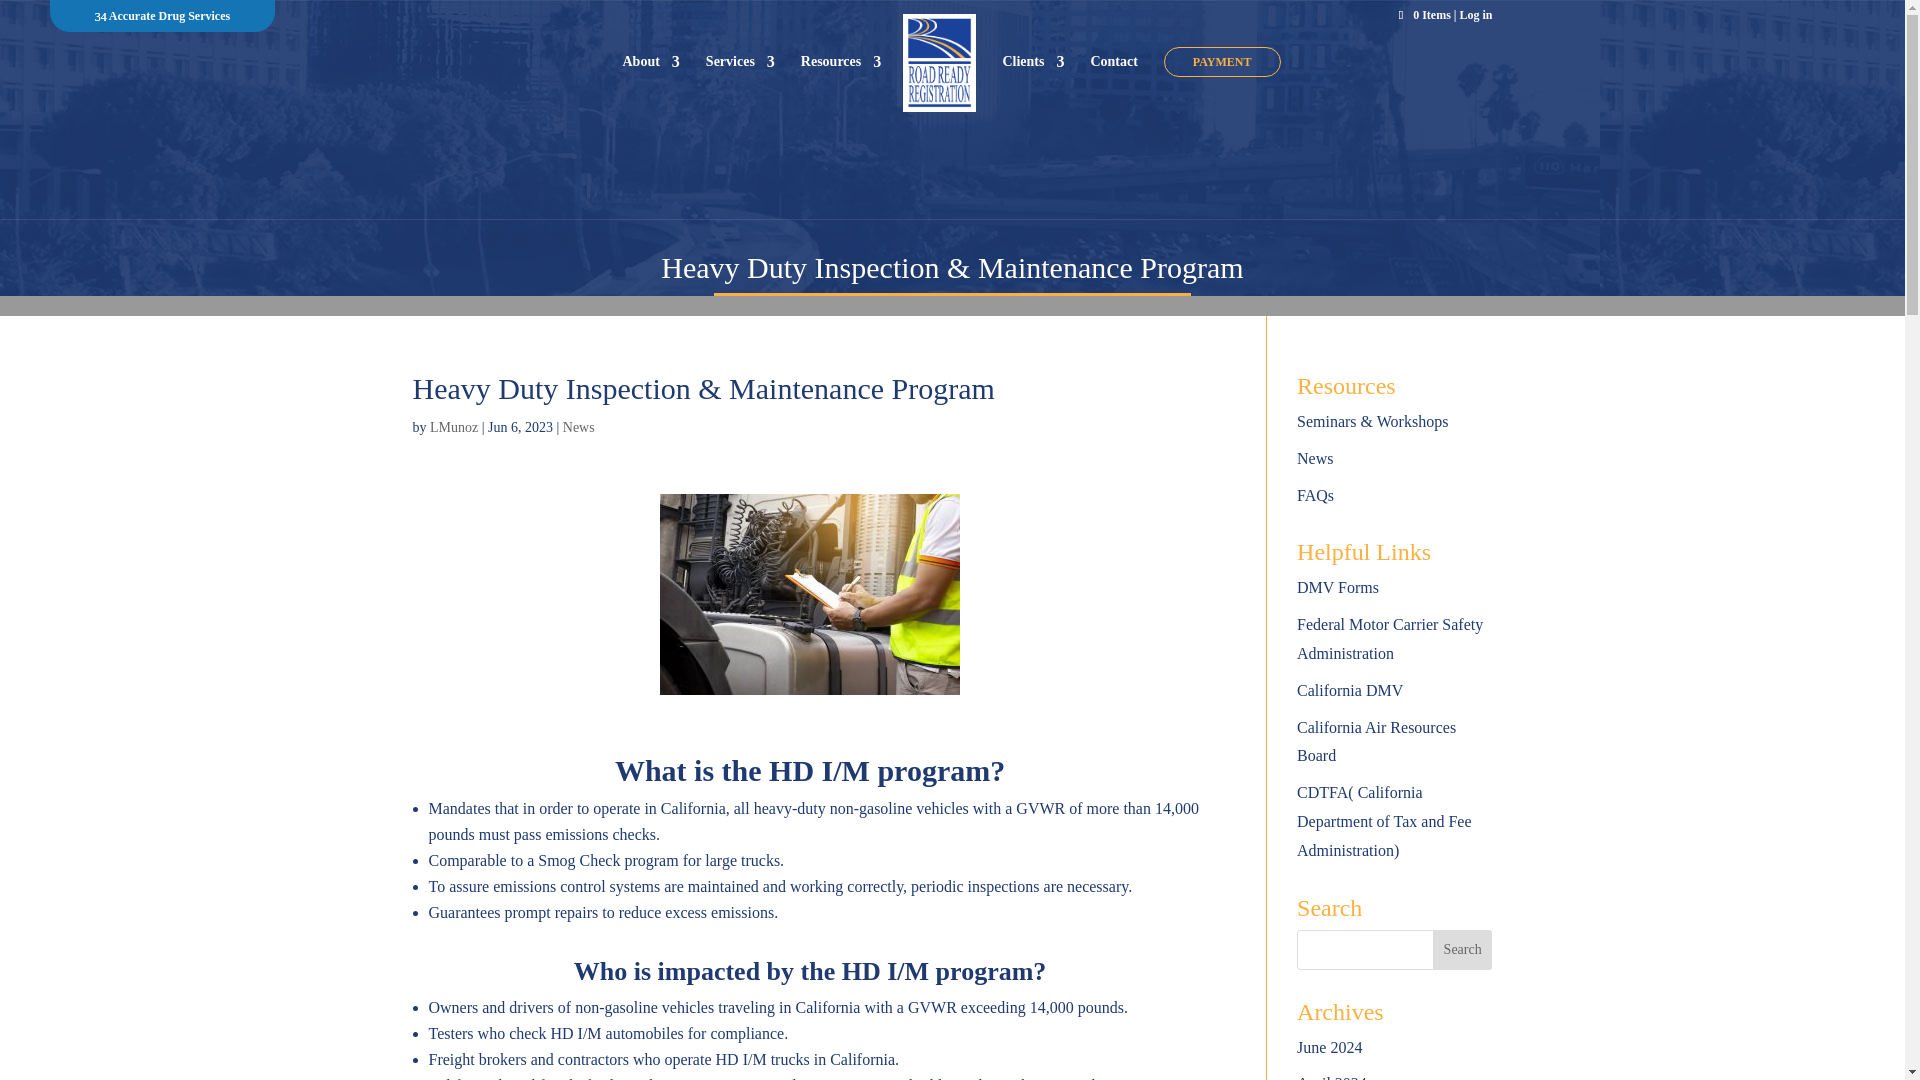 The height and width of the screenshot is (1080, 1920). Describe the element at coordinates (1462, 949) in the screenshot. I see `Search` at that location.